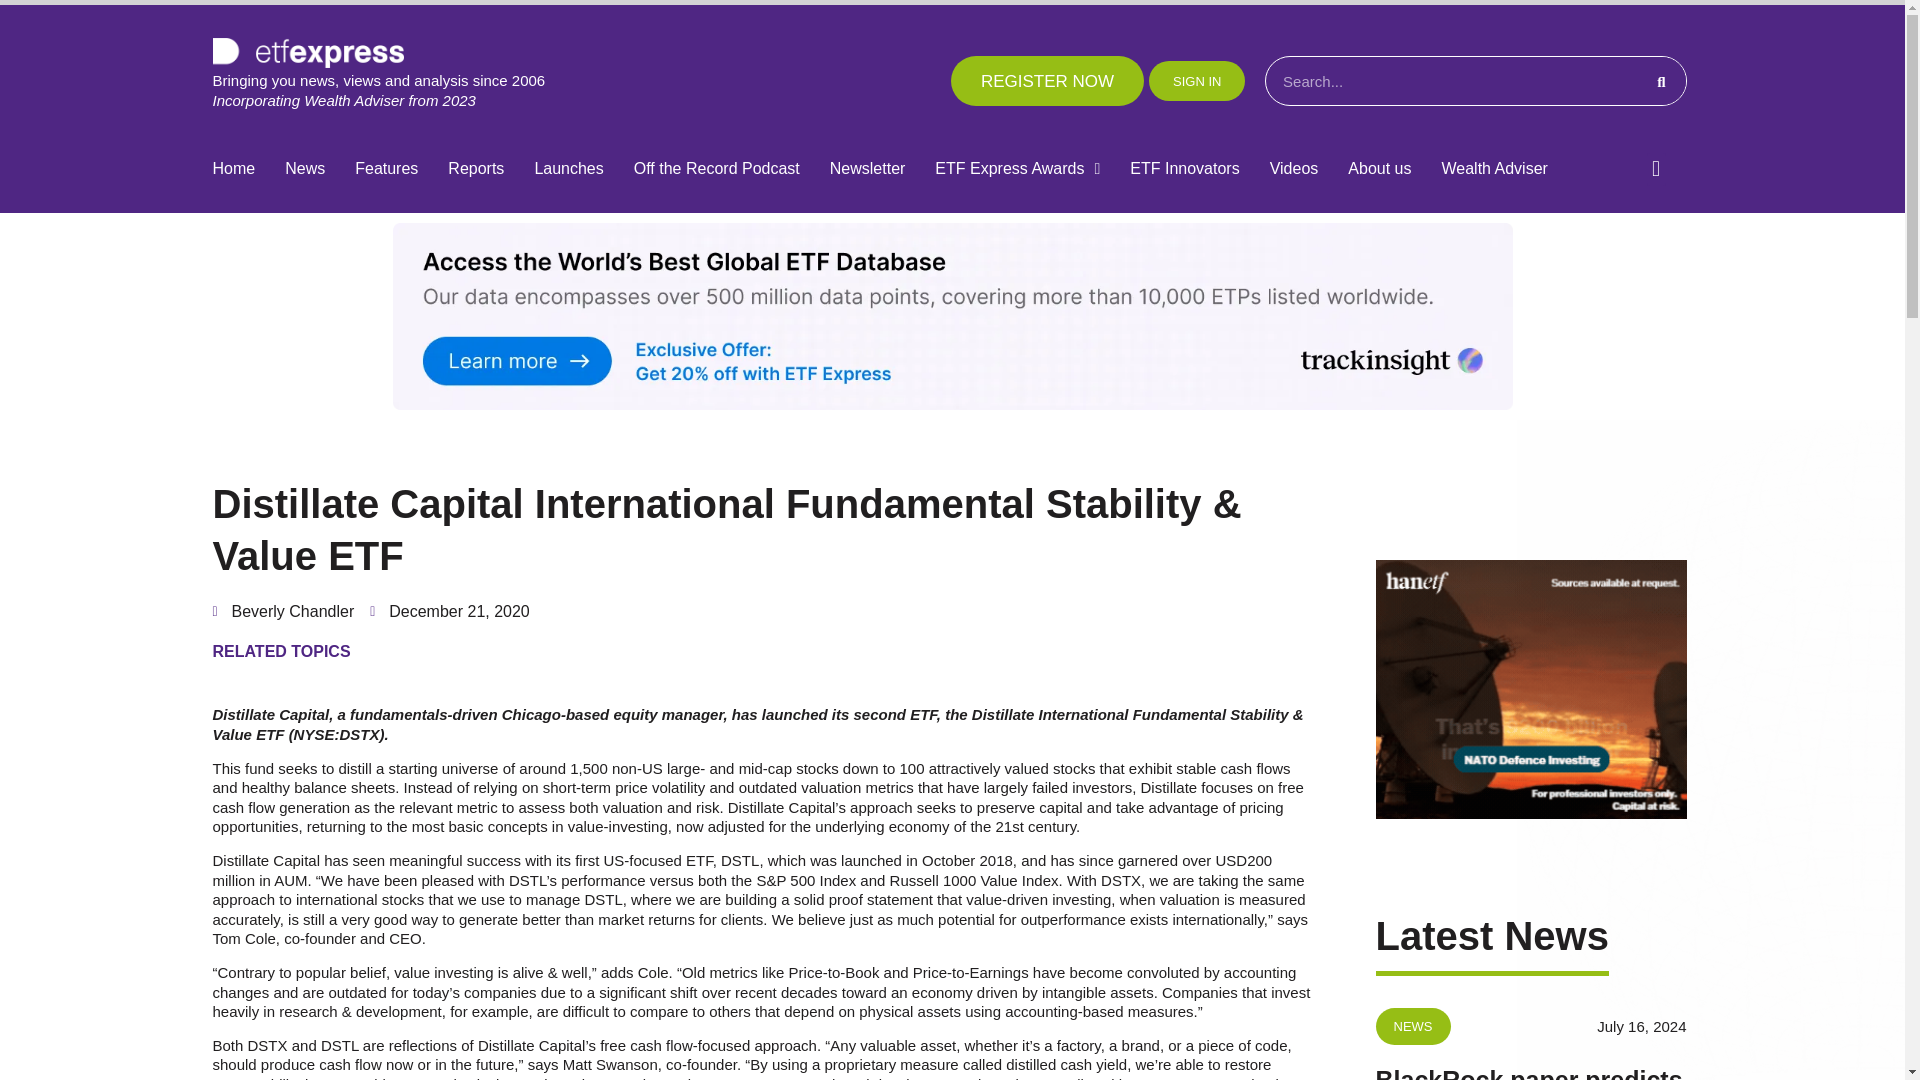  What do you see at coordinates (1196, 80) in the screenshot?
I see `SIGN IN` at bounding box center [1196, 80].